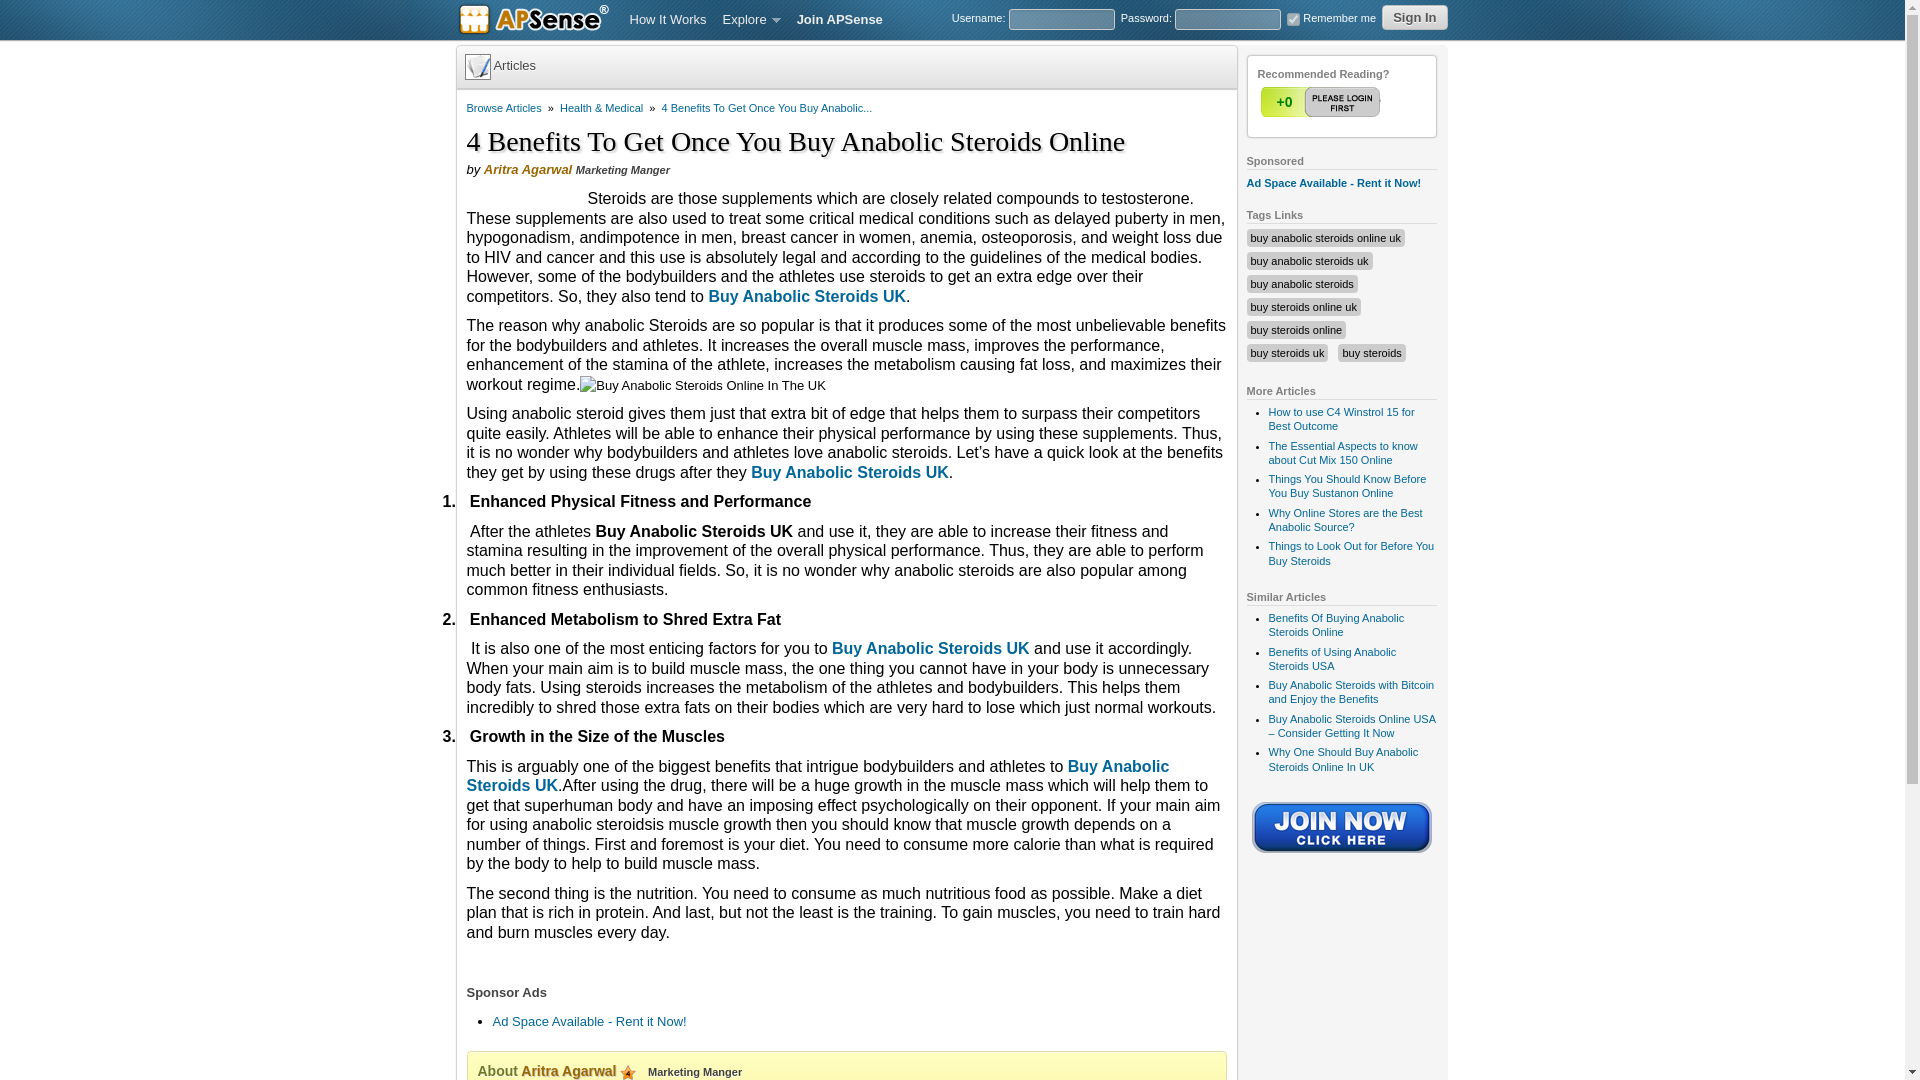 The width and height of the screenshot is (1920, 1080). Describe the element at coordinates (818, 776) in the screenshot. I see `Buy Anabolic Steroids UK` at that location.